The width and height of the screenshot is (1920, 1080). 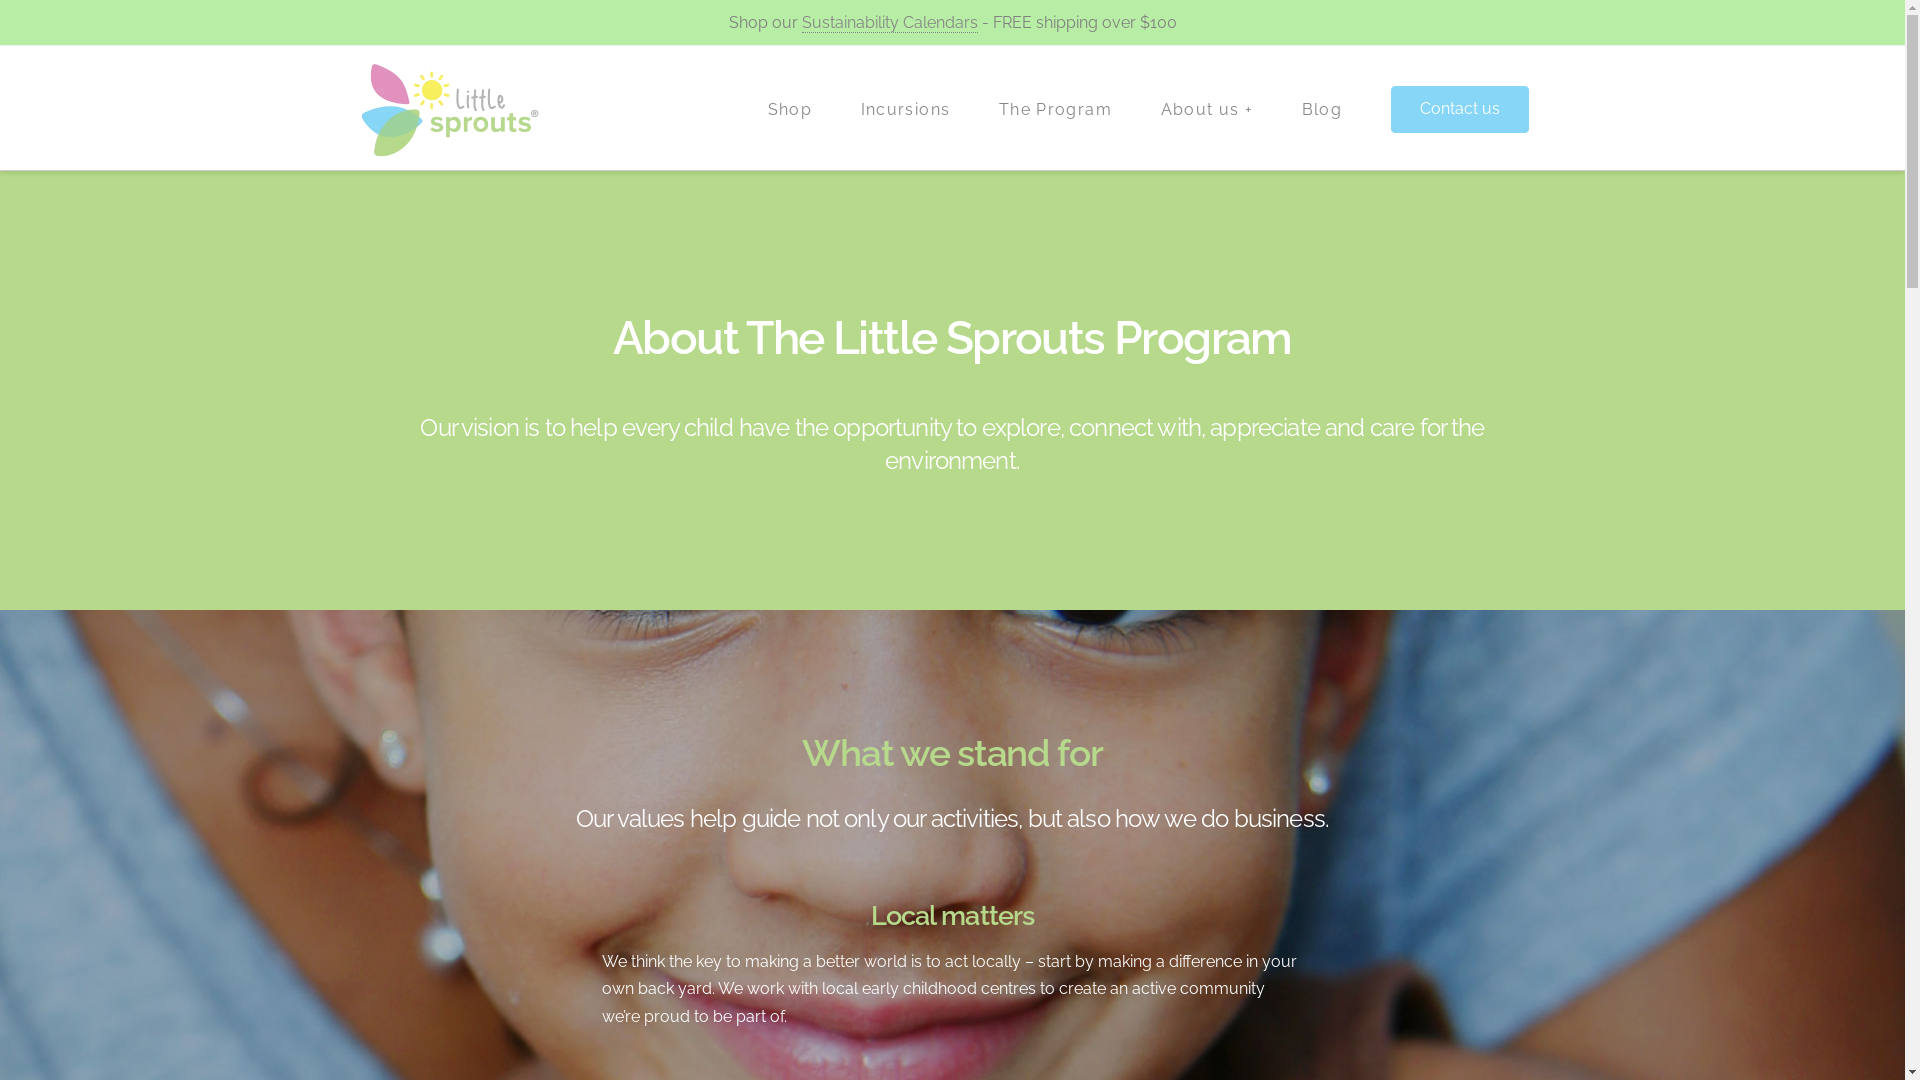 I want to click on The Program, so click(x=1055, y=108).